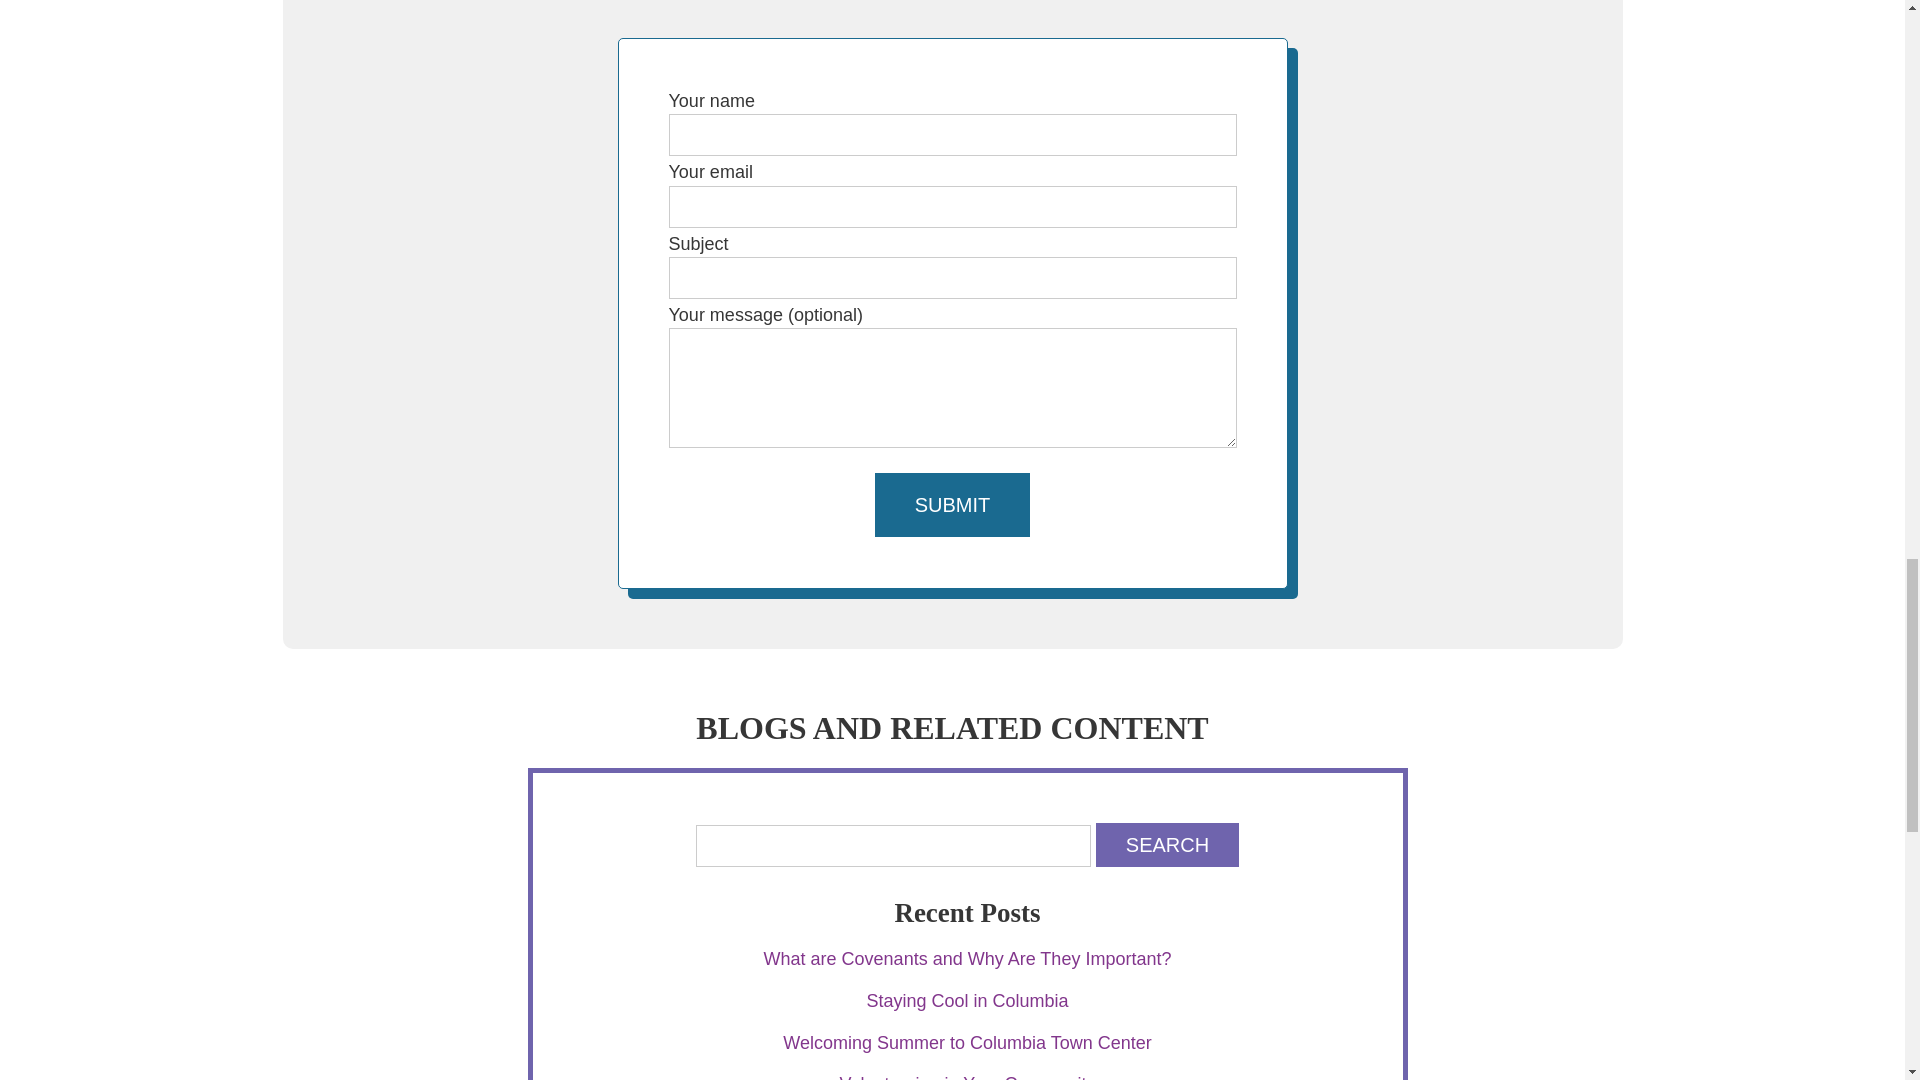 The width and height of the screenshot is (1920, 1080). Describe the element at coordinates (1167, 844) in the screenshot. I see `Search` at that location.